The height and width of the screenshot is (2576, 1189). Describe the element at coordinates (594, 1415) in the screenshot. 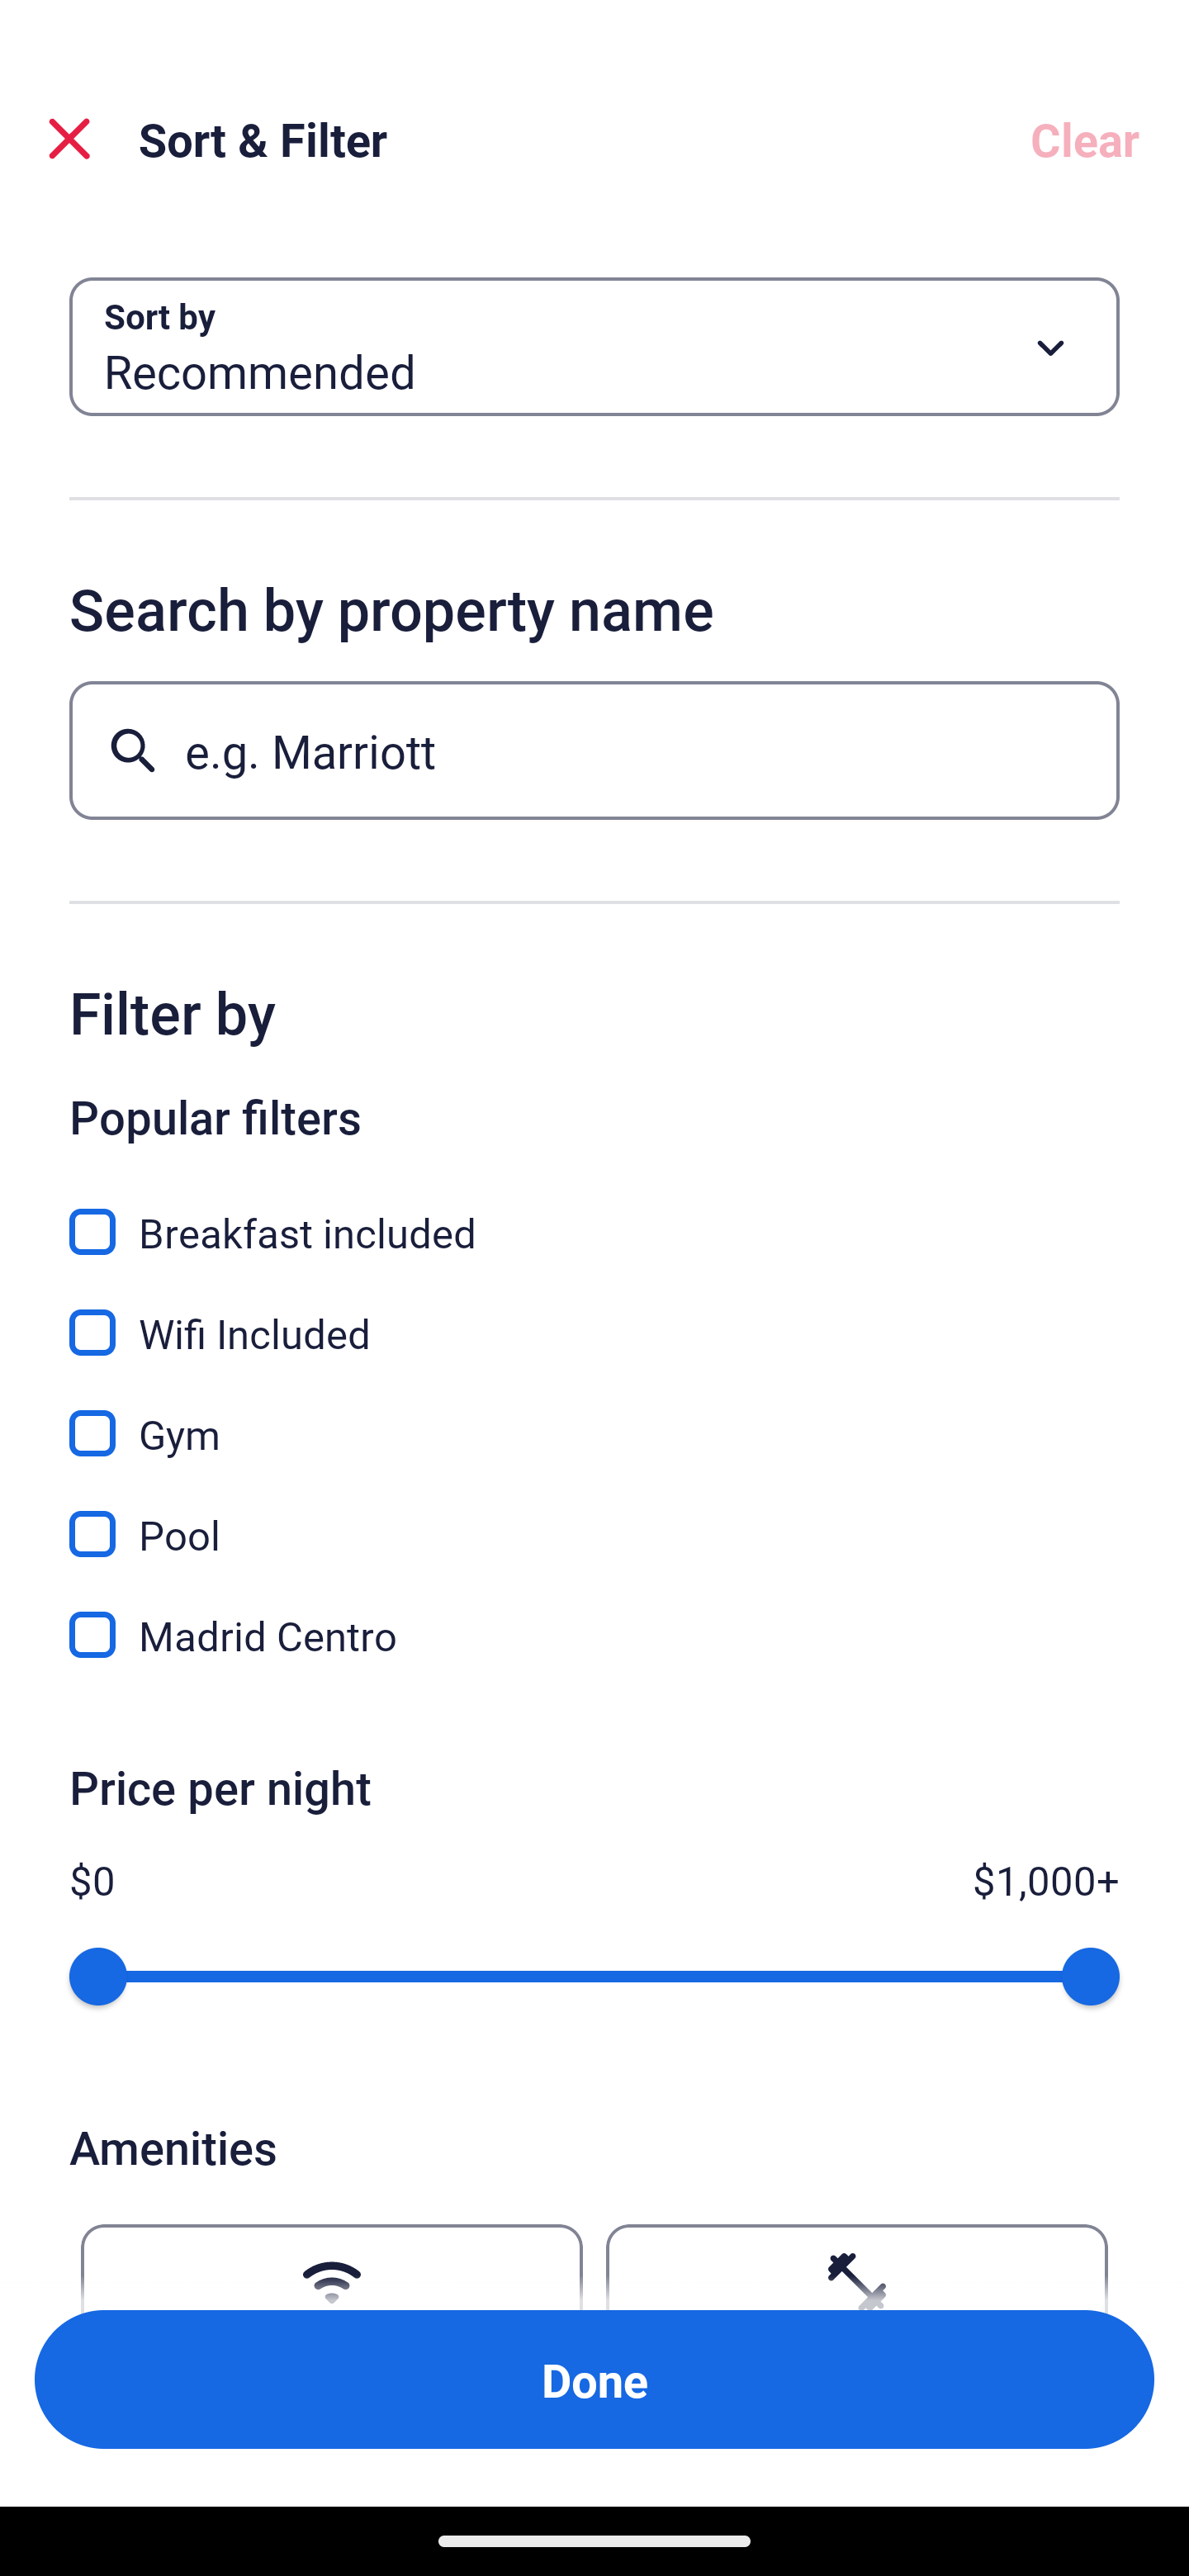

I see `Gym, Gym` at that location.